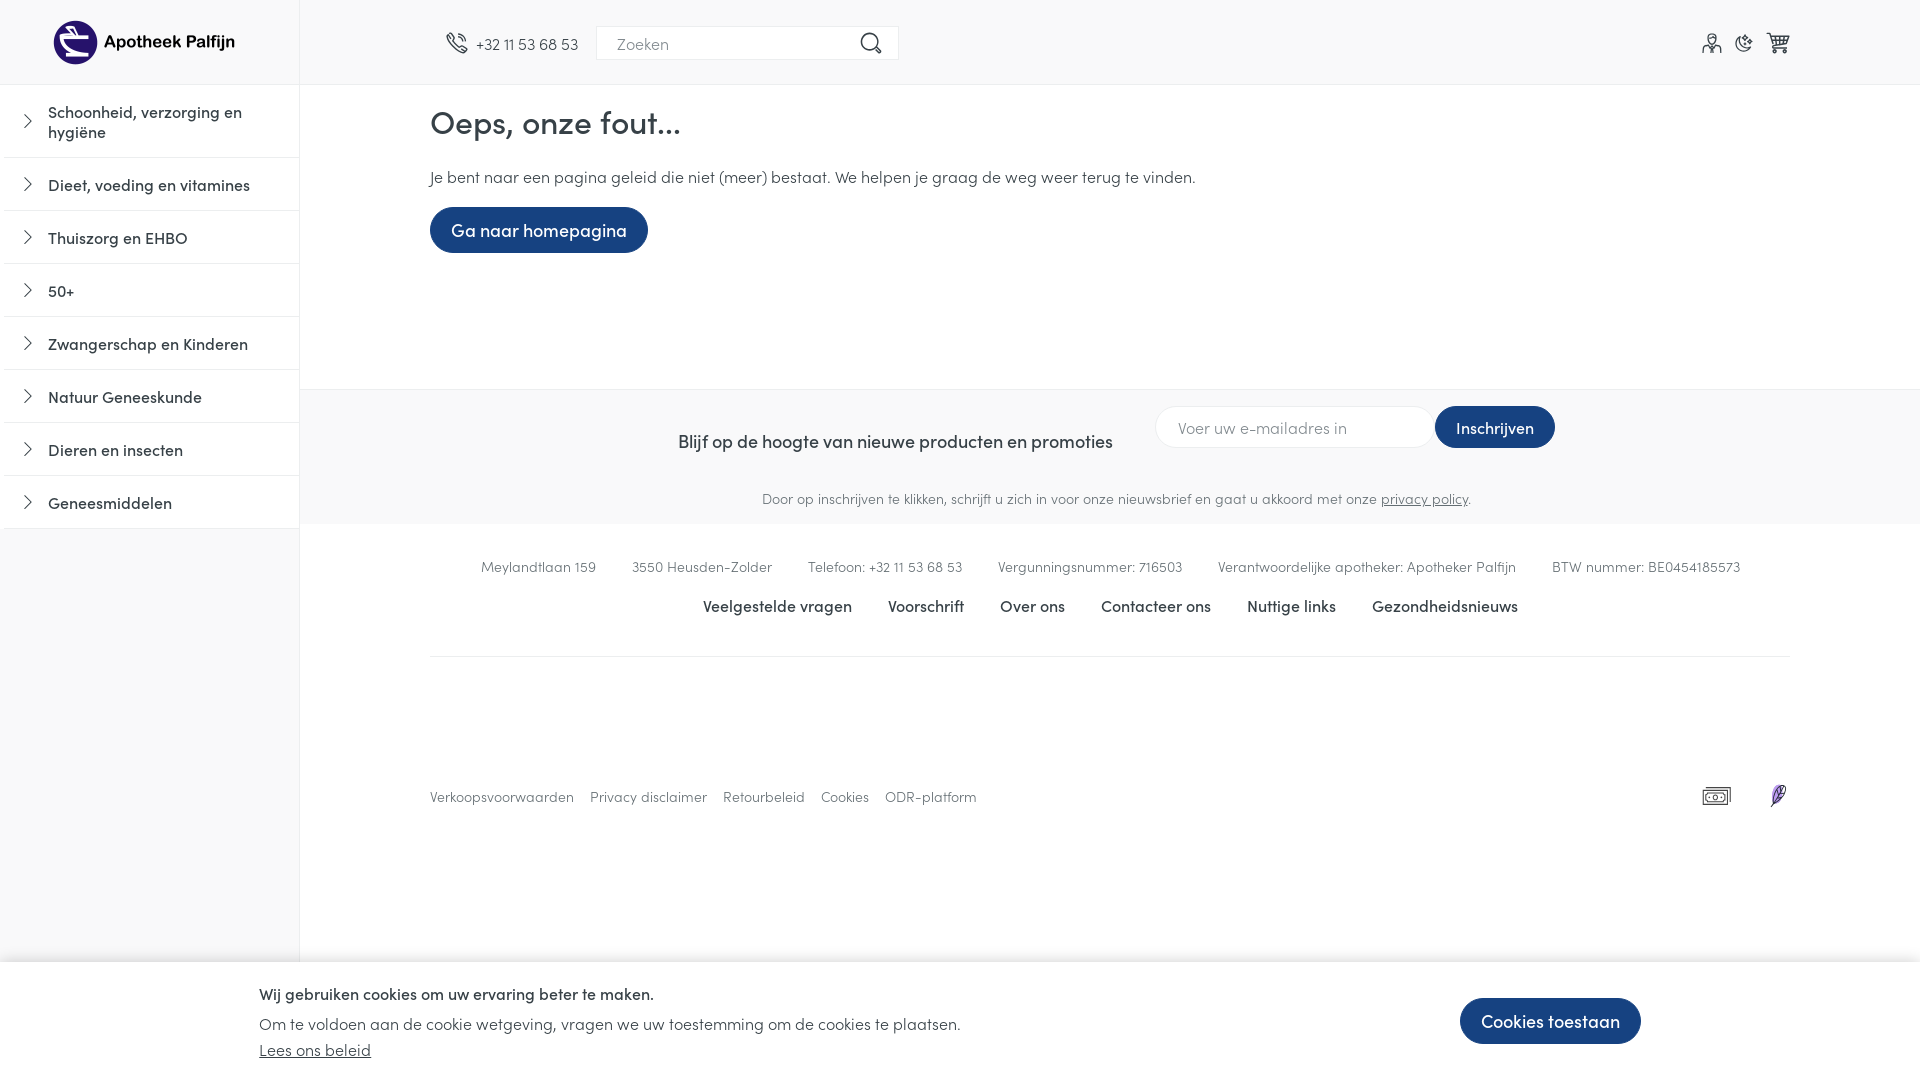 Image resolution: width=1920 pixels, height=1080 pixels. I want to click on +32 11 53 68 53, so click(512, 43).